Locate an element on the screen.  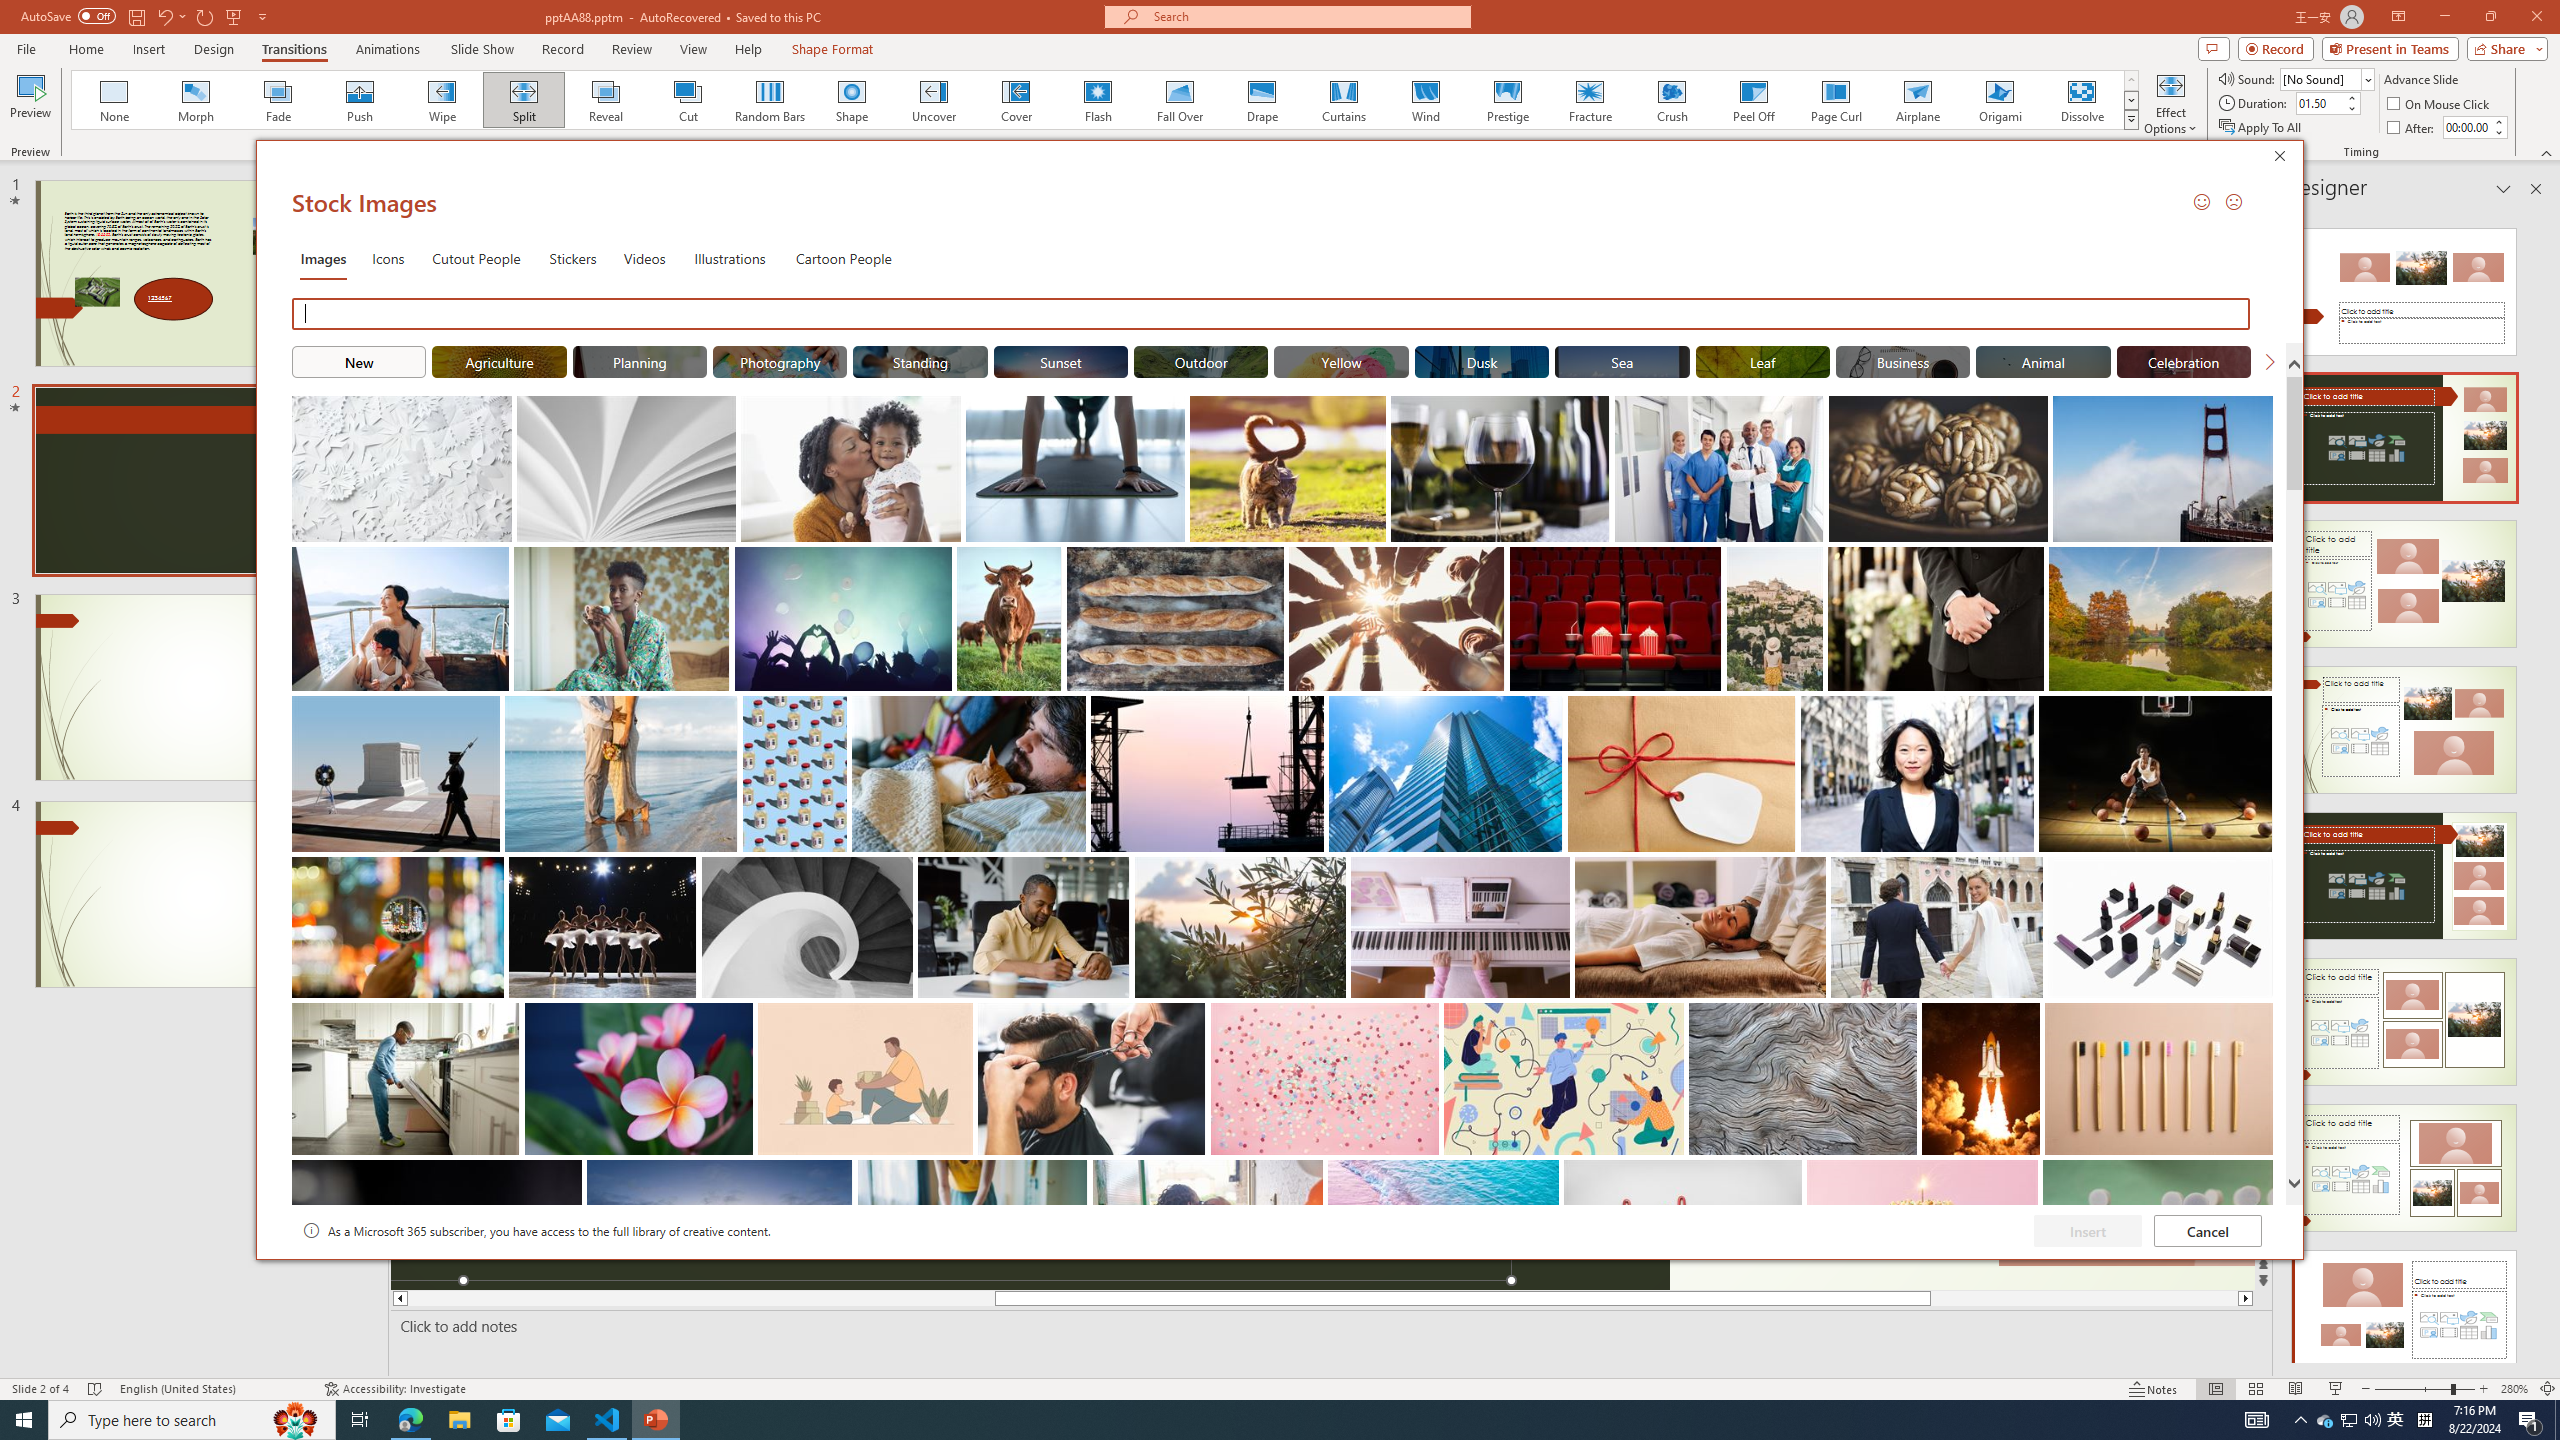
After is located at coordinates (2412, 128).